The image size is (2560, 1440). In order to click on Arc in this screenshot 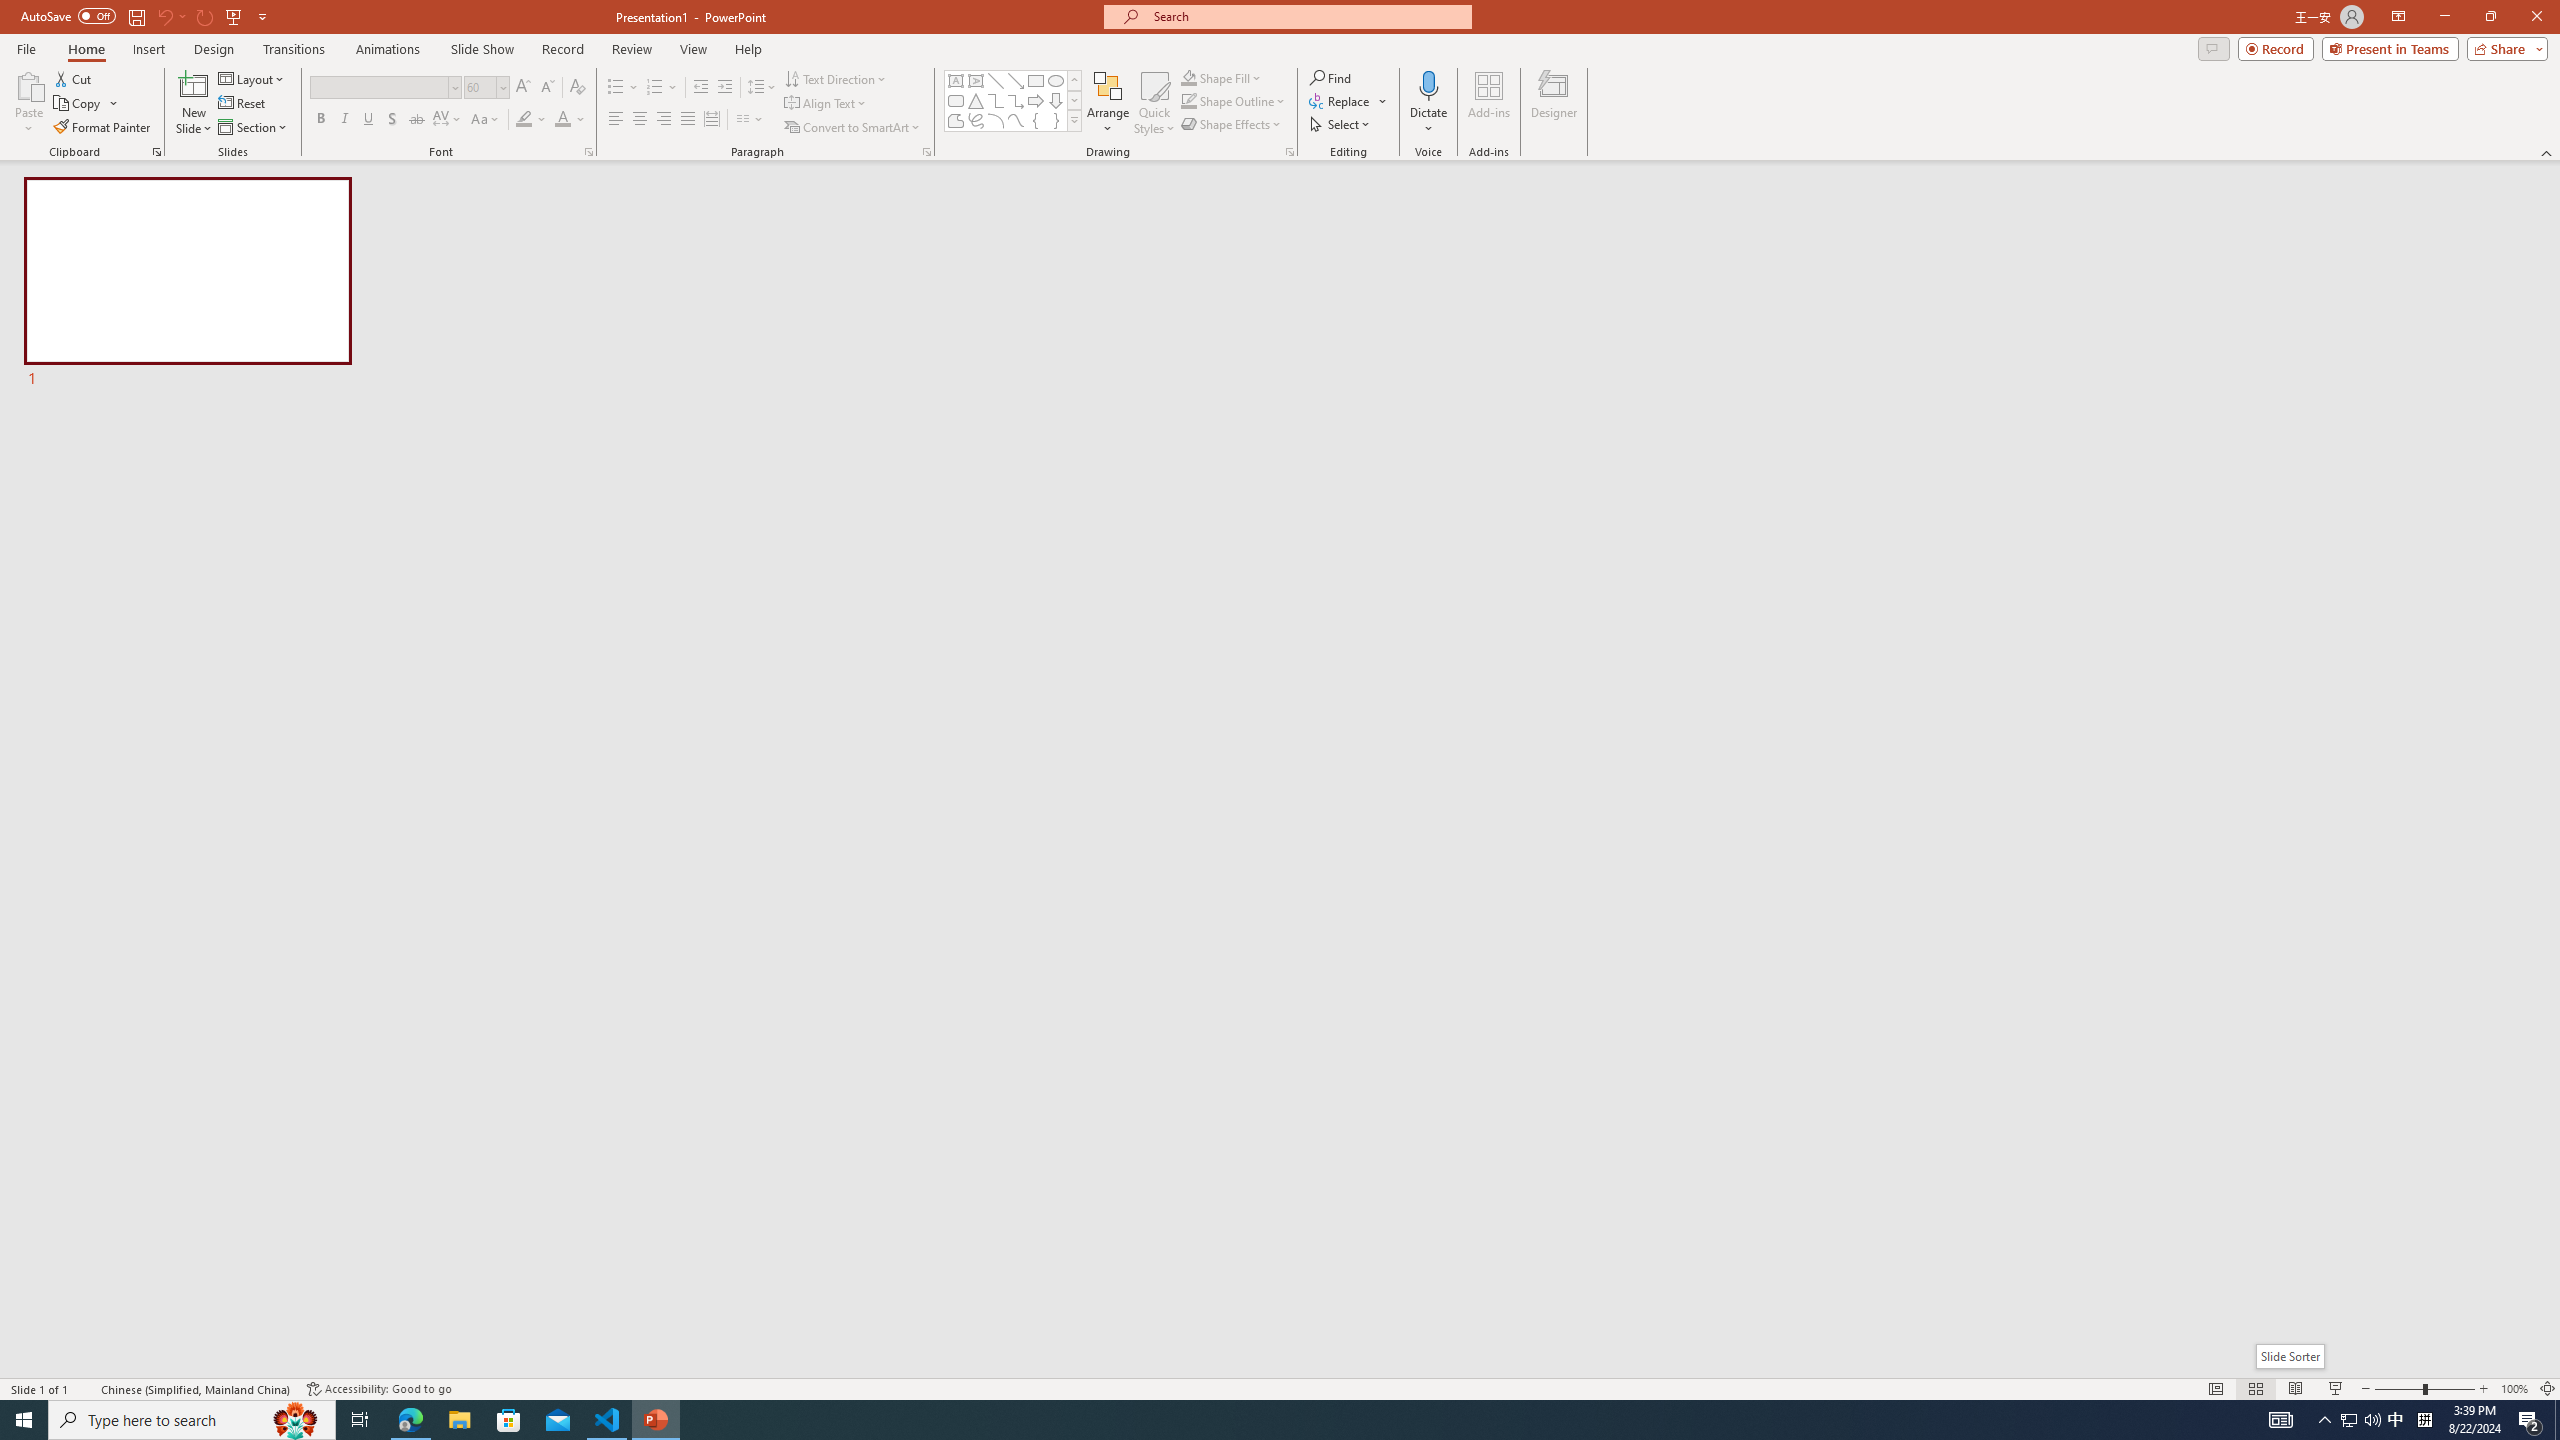, I will do `click(996, 120)`.